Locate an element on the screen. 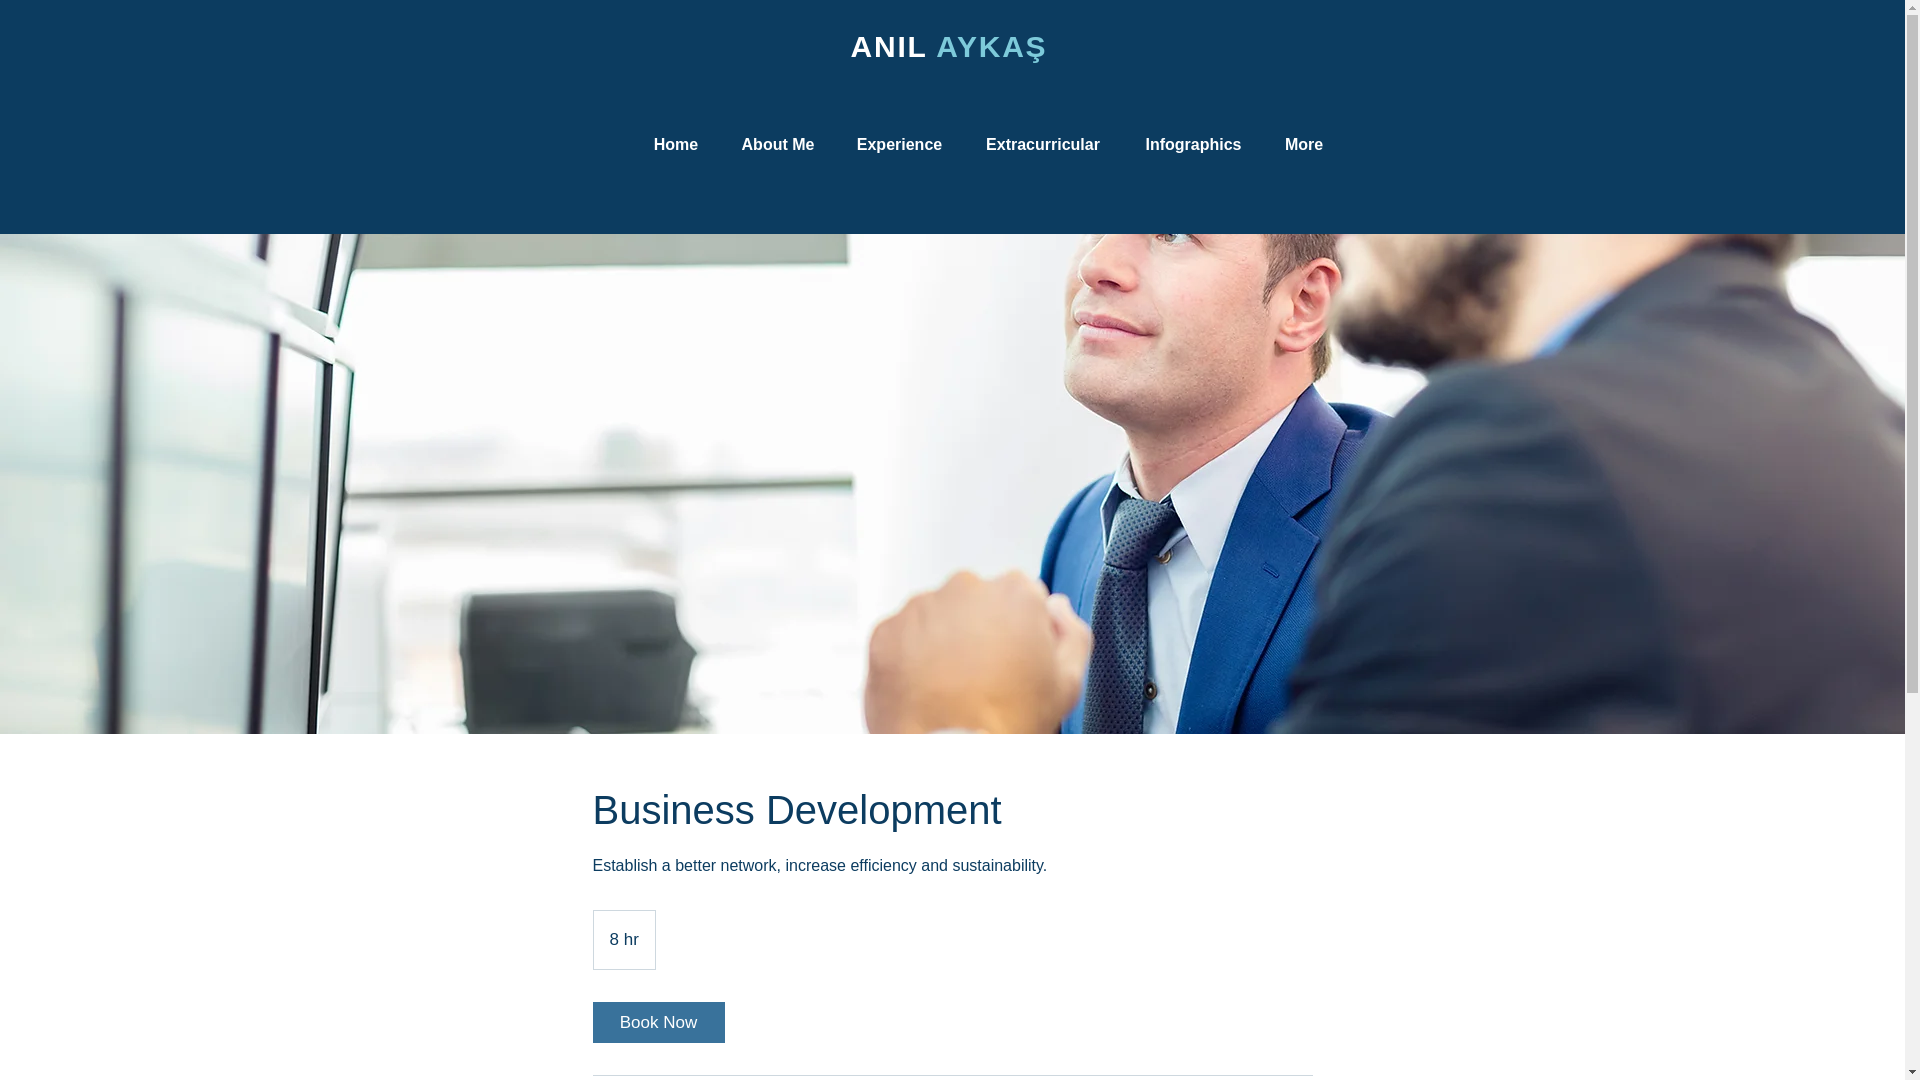  Infographics is located at coordinates (1193, 145).